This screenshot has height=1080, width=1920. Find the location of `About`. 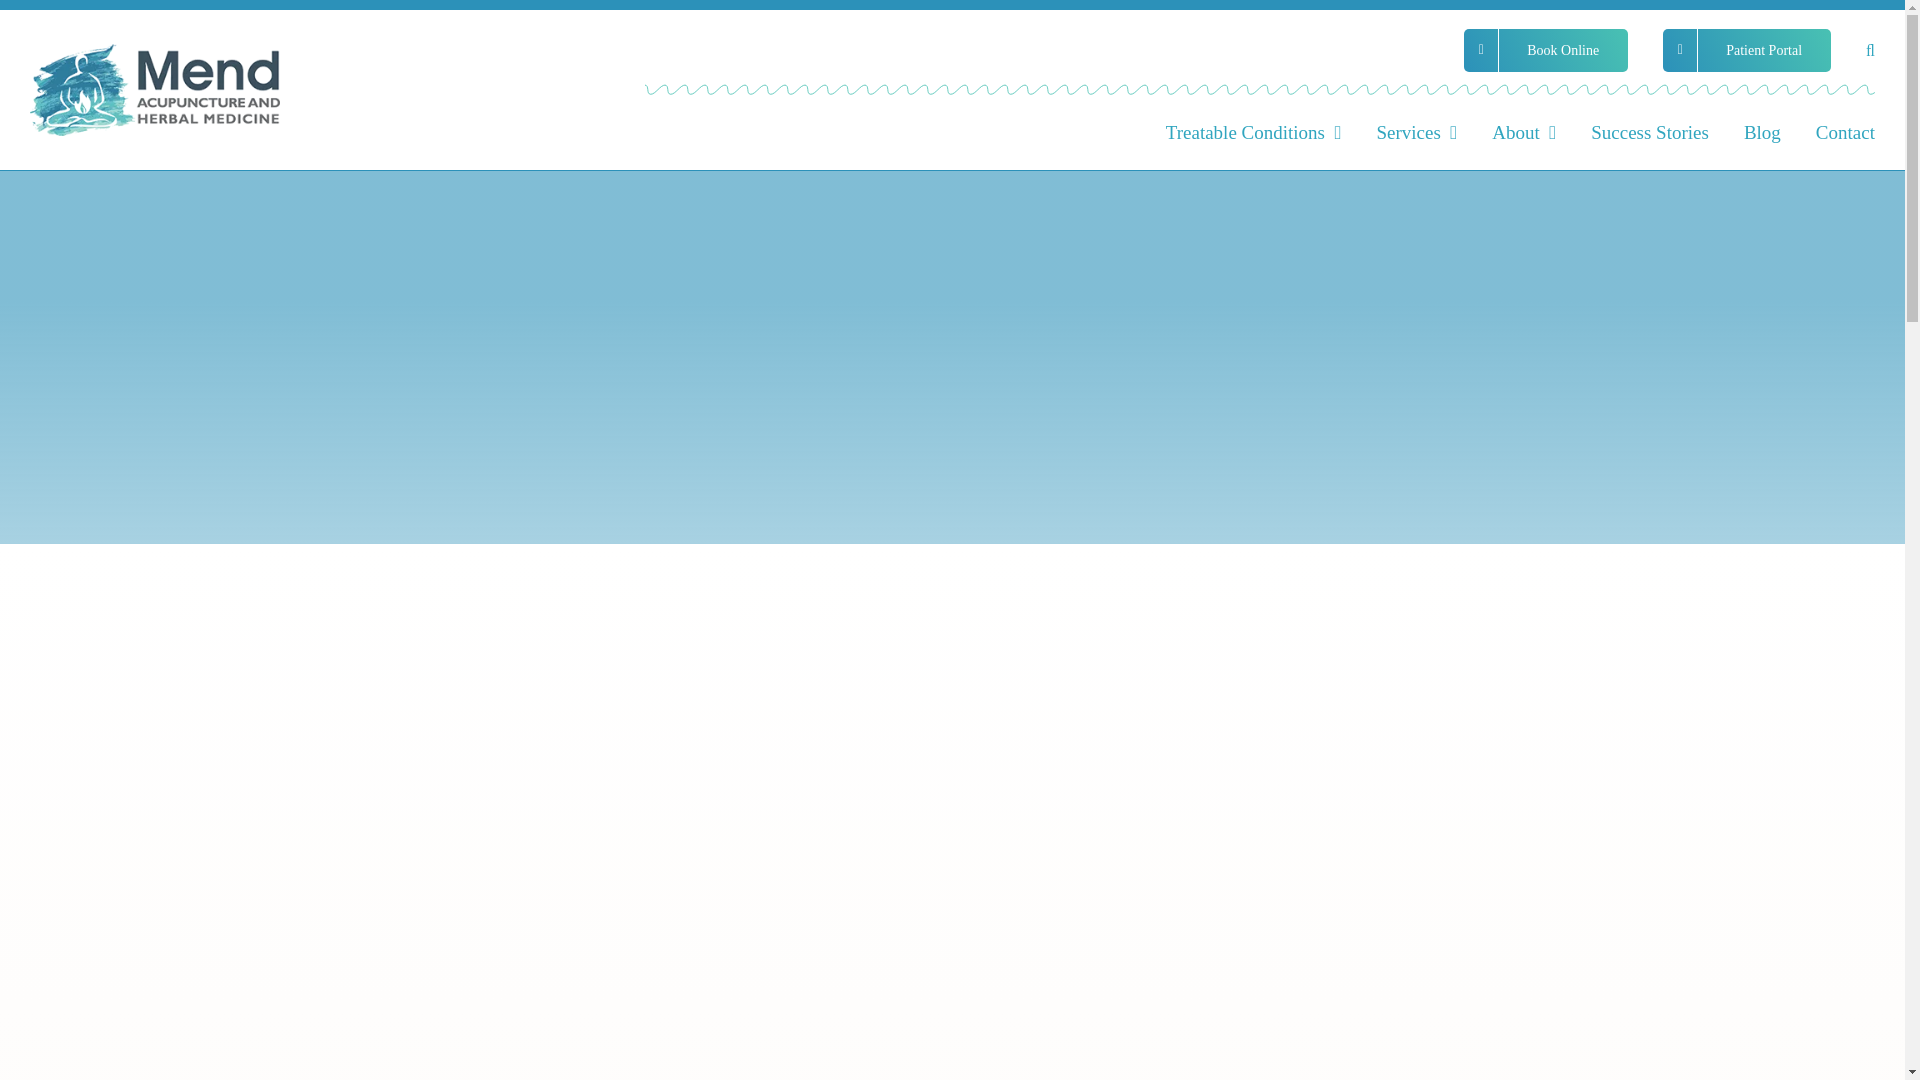

About is located at coordinates (1523, 130).